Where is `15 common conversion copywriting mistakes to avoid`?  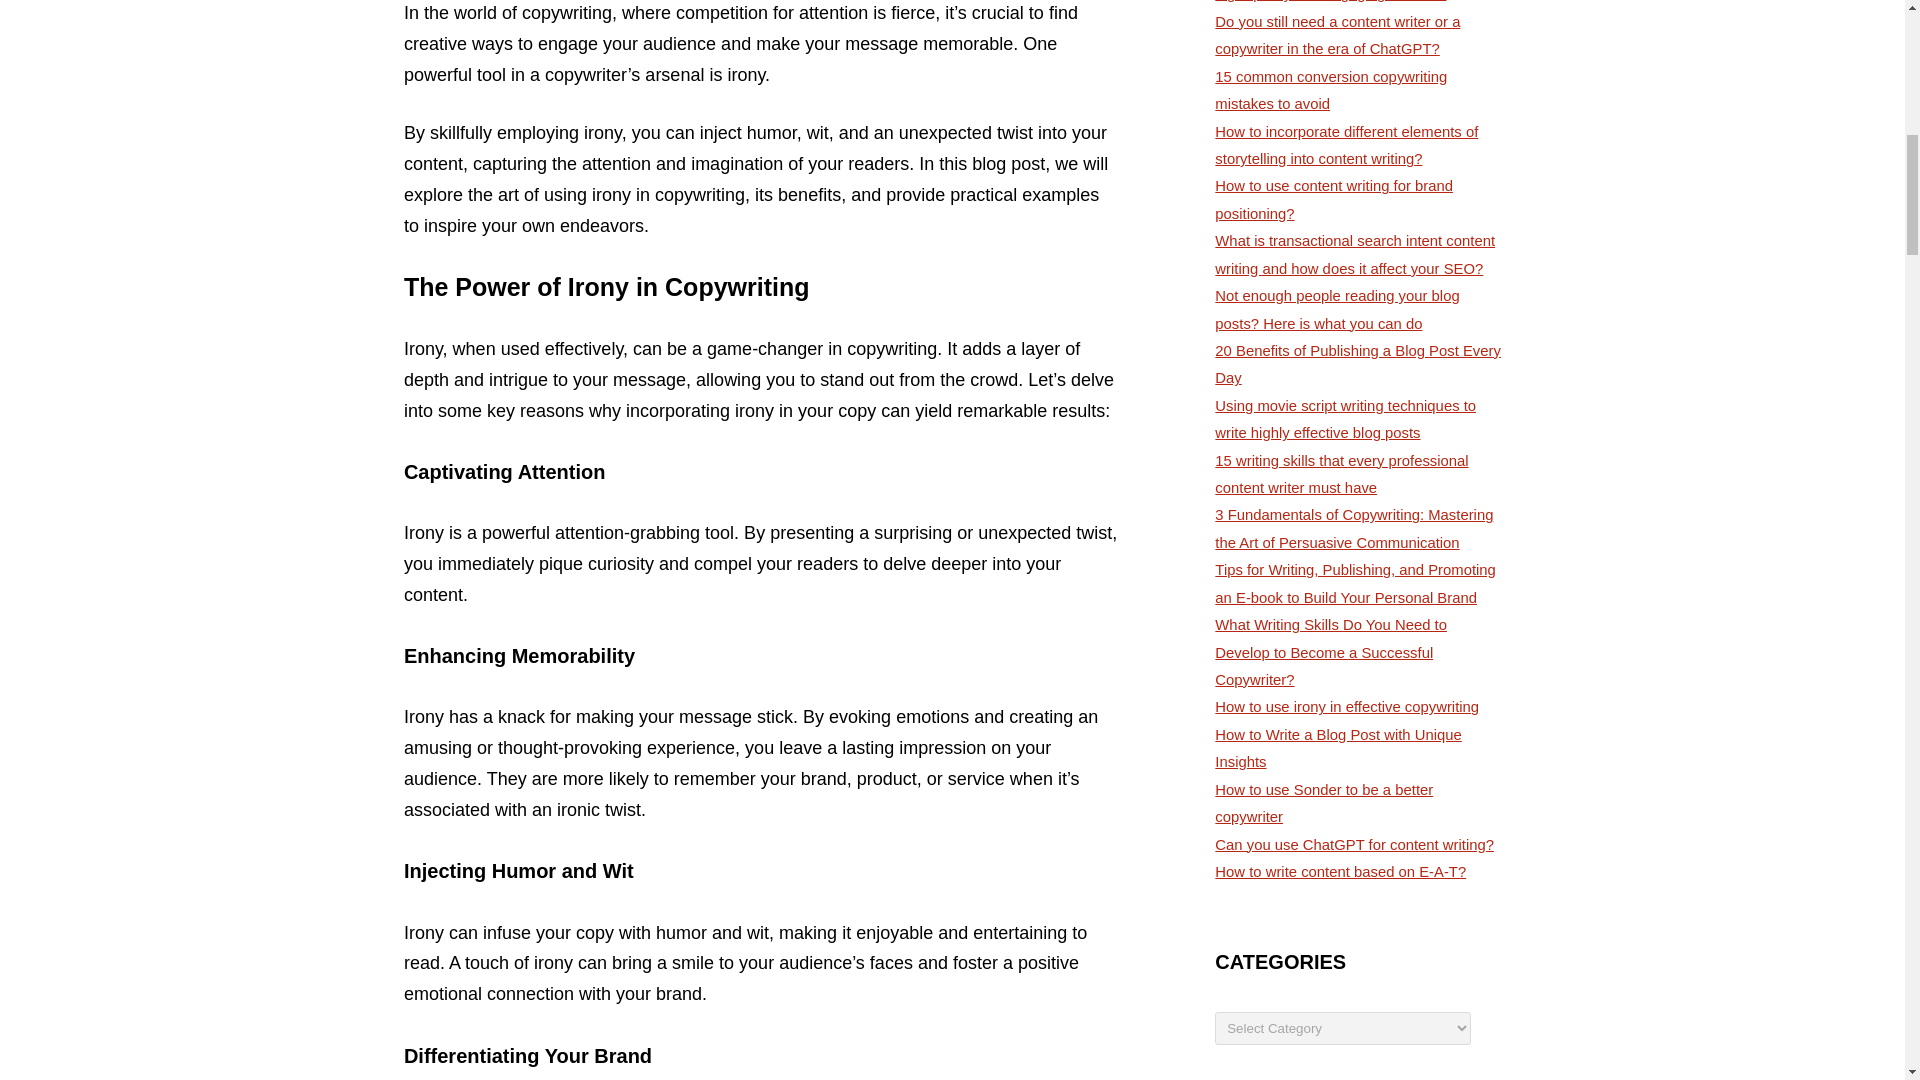
15 common conversion copywriting mistakes to avoid is located at coordinates (1331, 90).